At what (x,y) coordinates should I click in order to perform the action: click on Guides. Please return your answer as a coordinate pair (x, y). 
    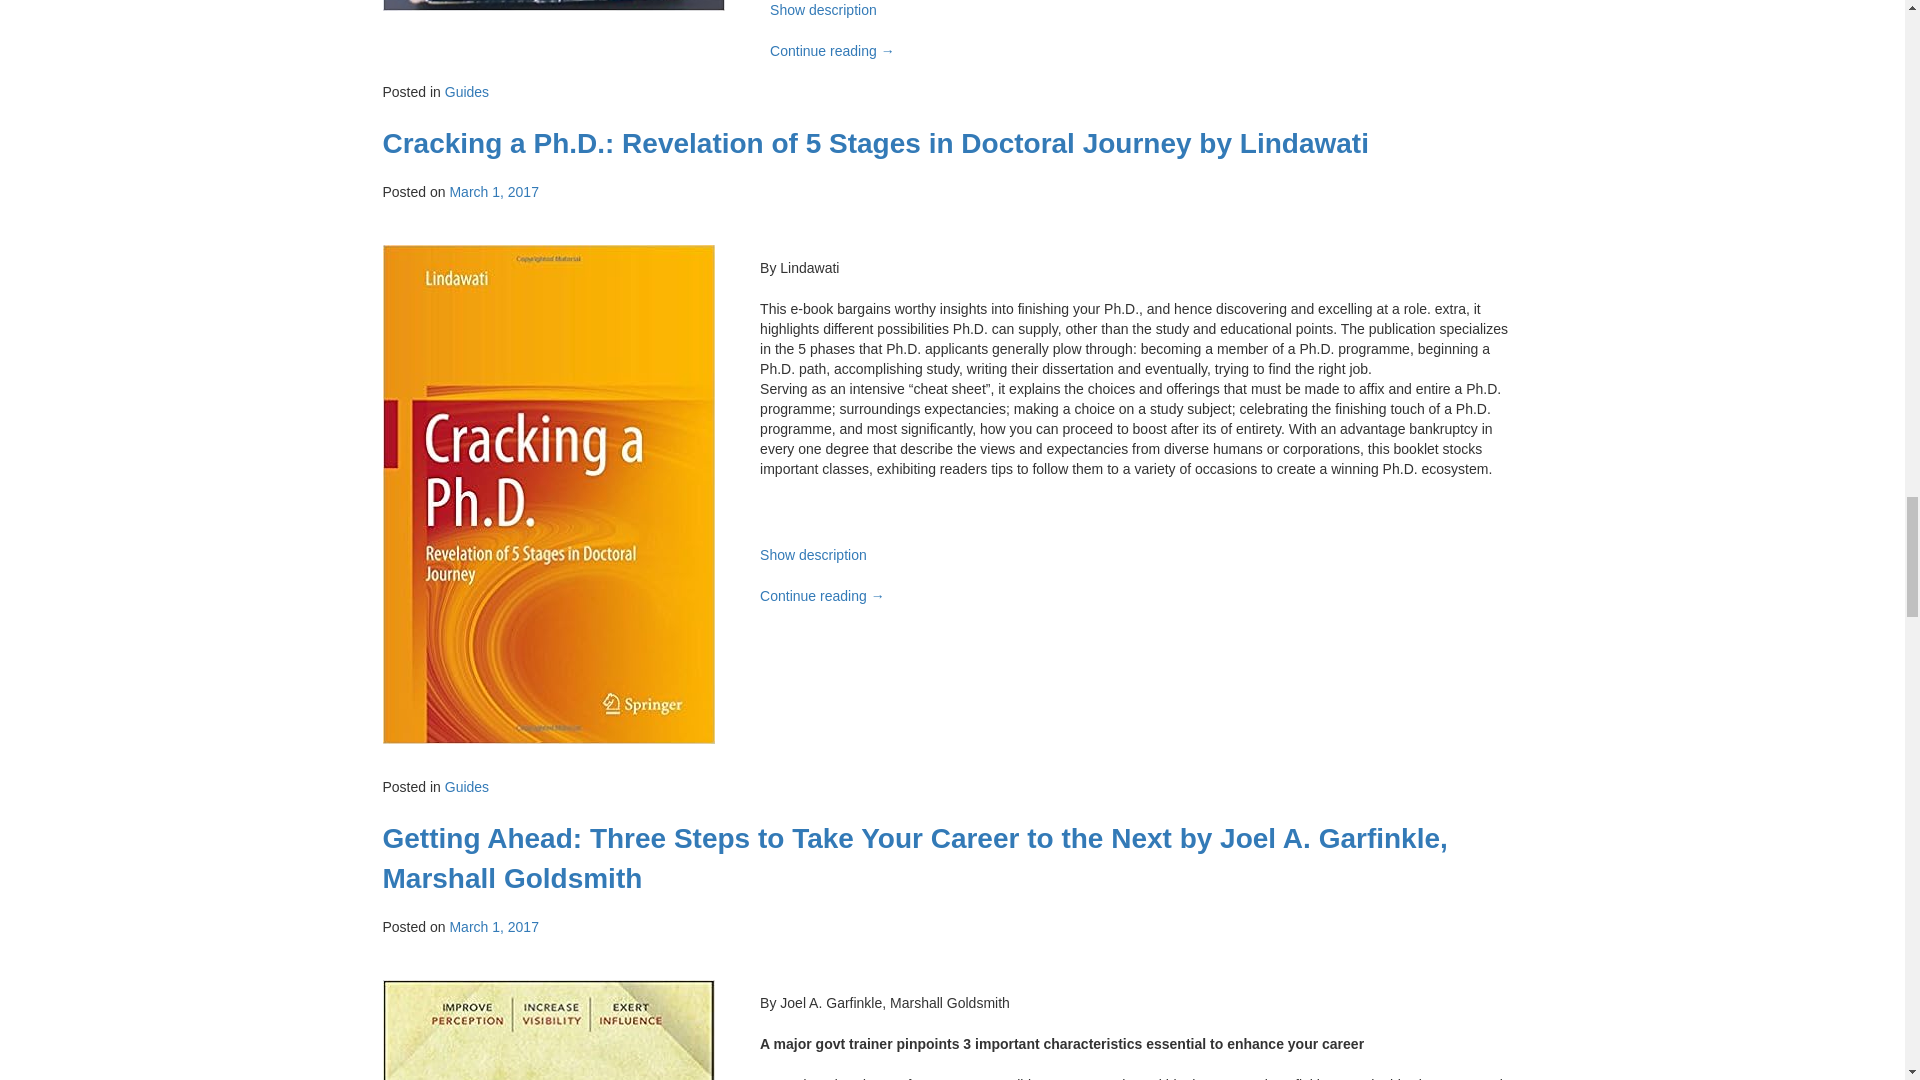
    Looking at the image, I should click on (467, 92).